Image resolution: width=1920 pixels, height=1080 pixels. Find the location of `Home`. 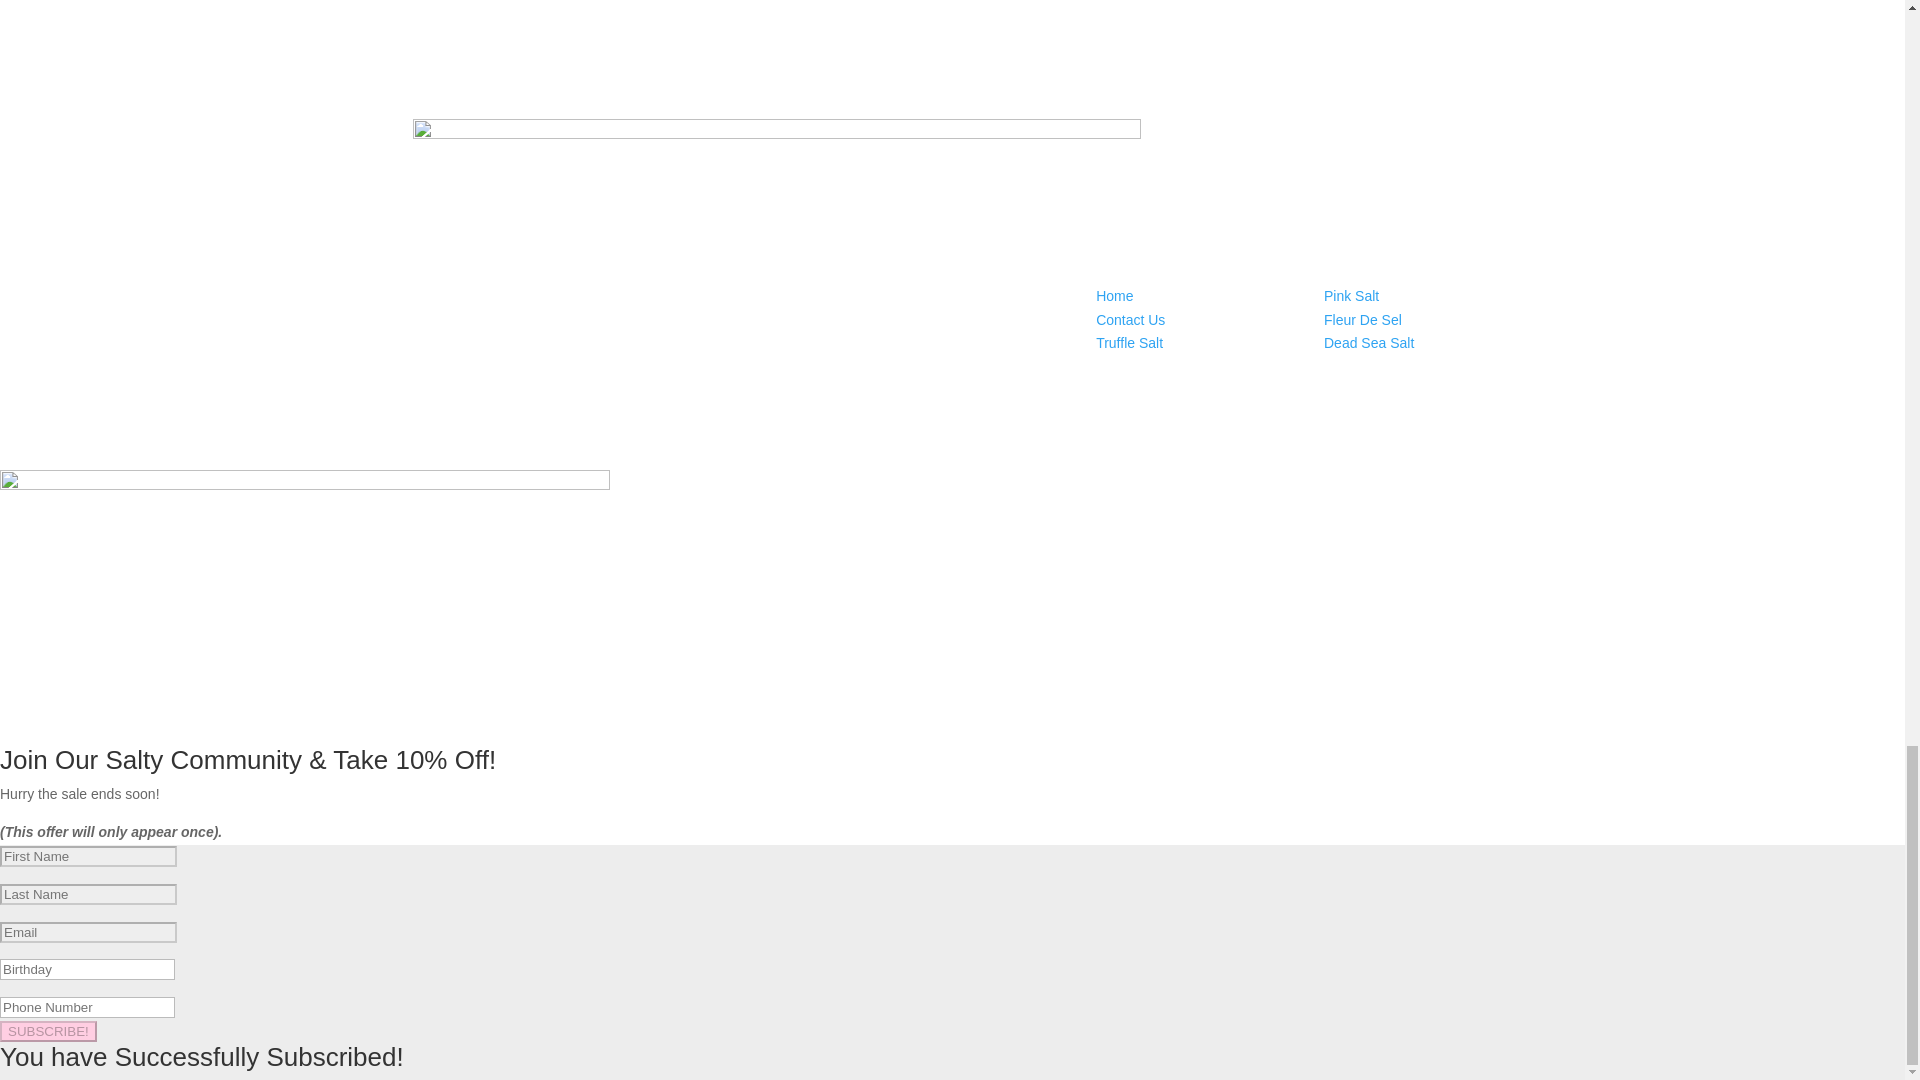

Home is located at coordinates (1114, 296).